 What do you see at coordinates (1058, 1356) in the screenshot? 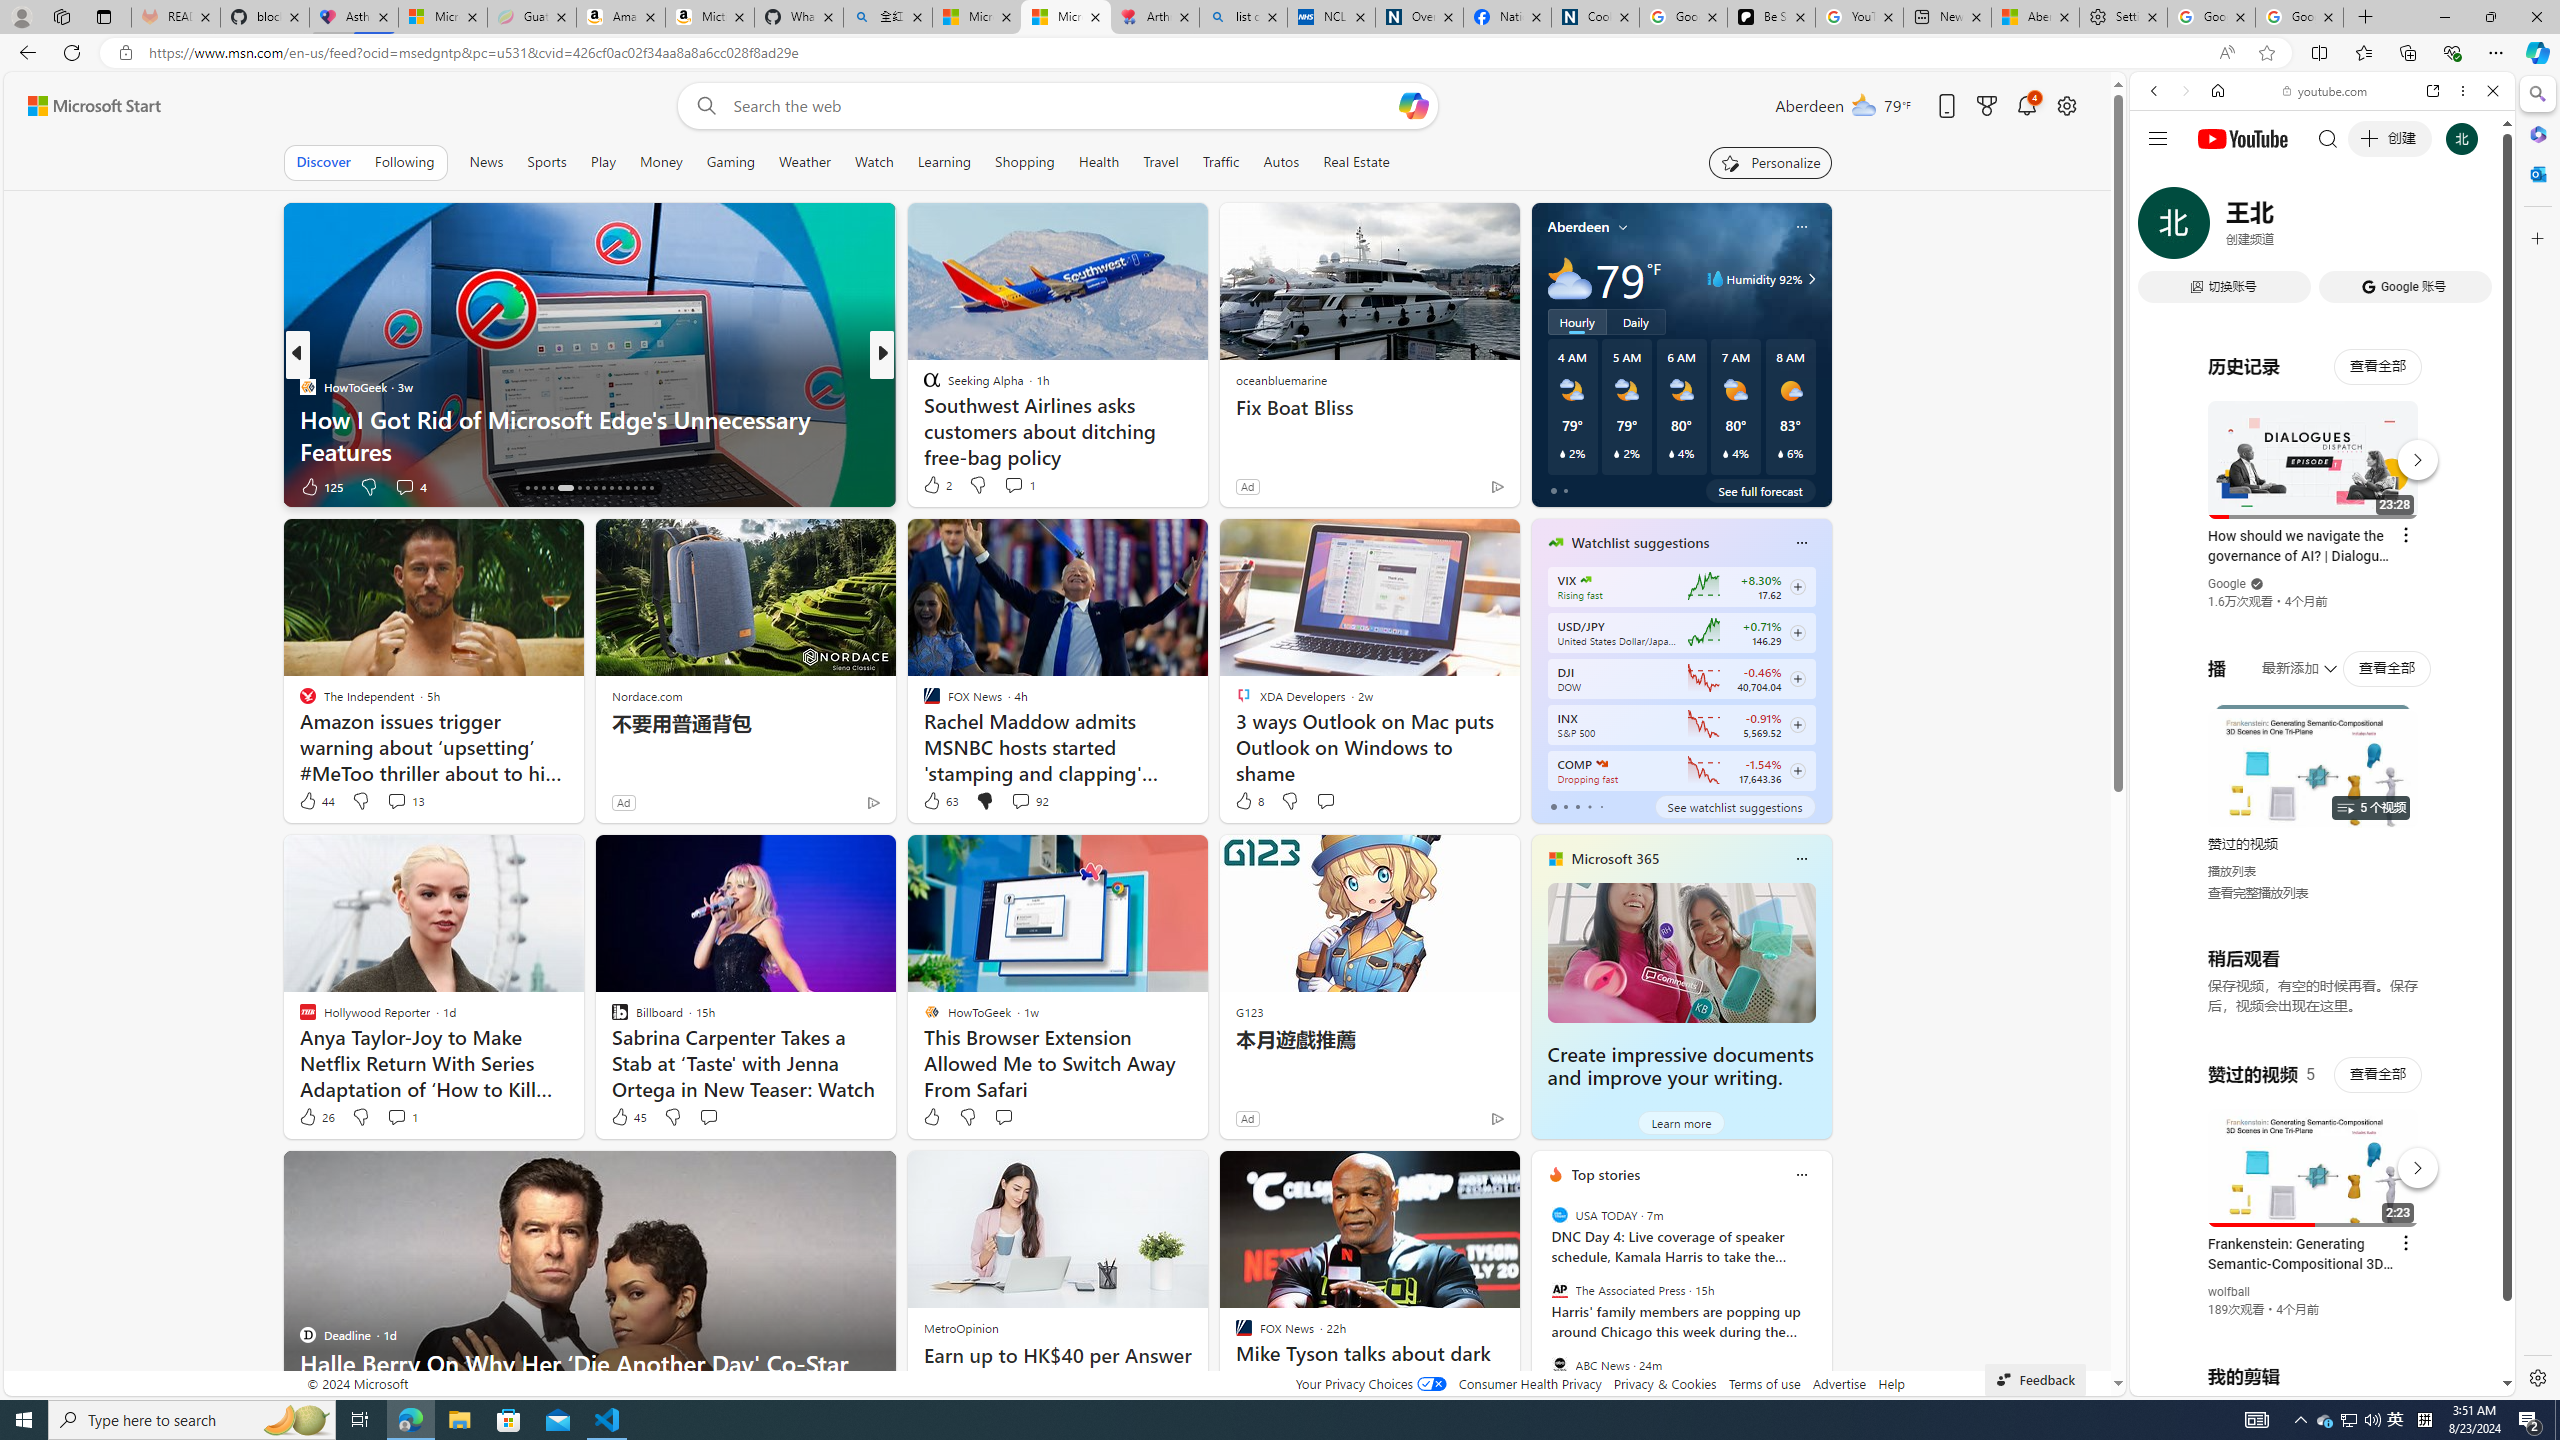
I see `Earn up to HK$40 per Answer` at bounding box center [1058, 1356].